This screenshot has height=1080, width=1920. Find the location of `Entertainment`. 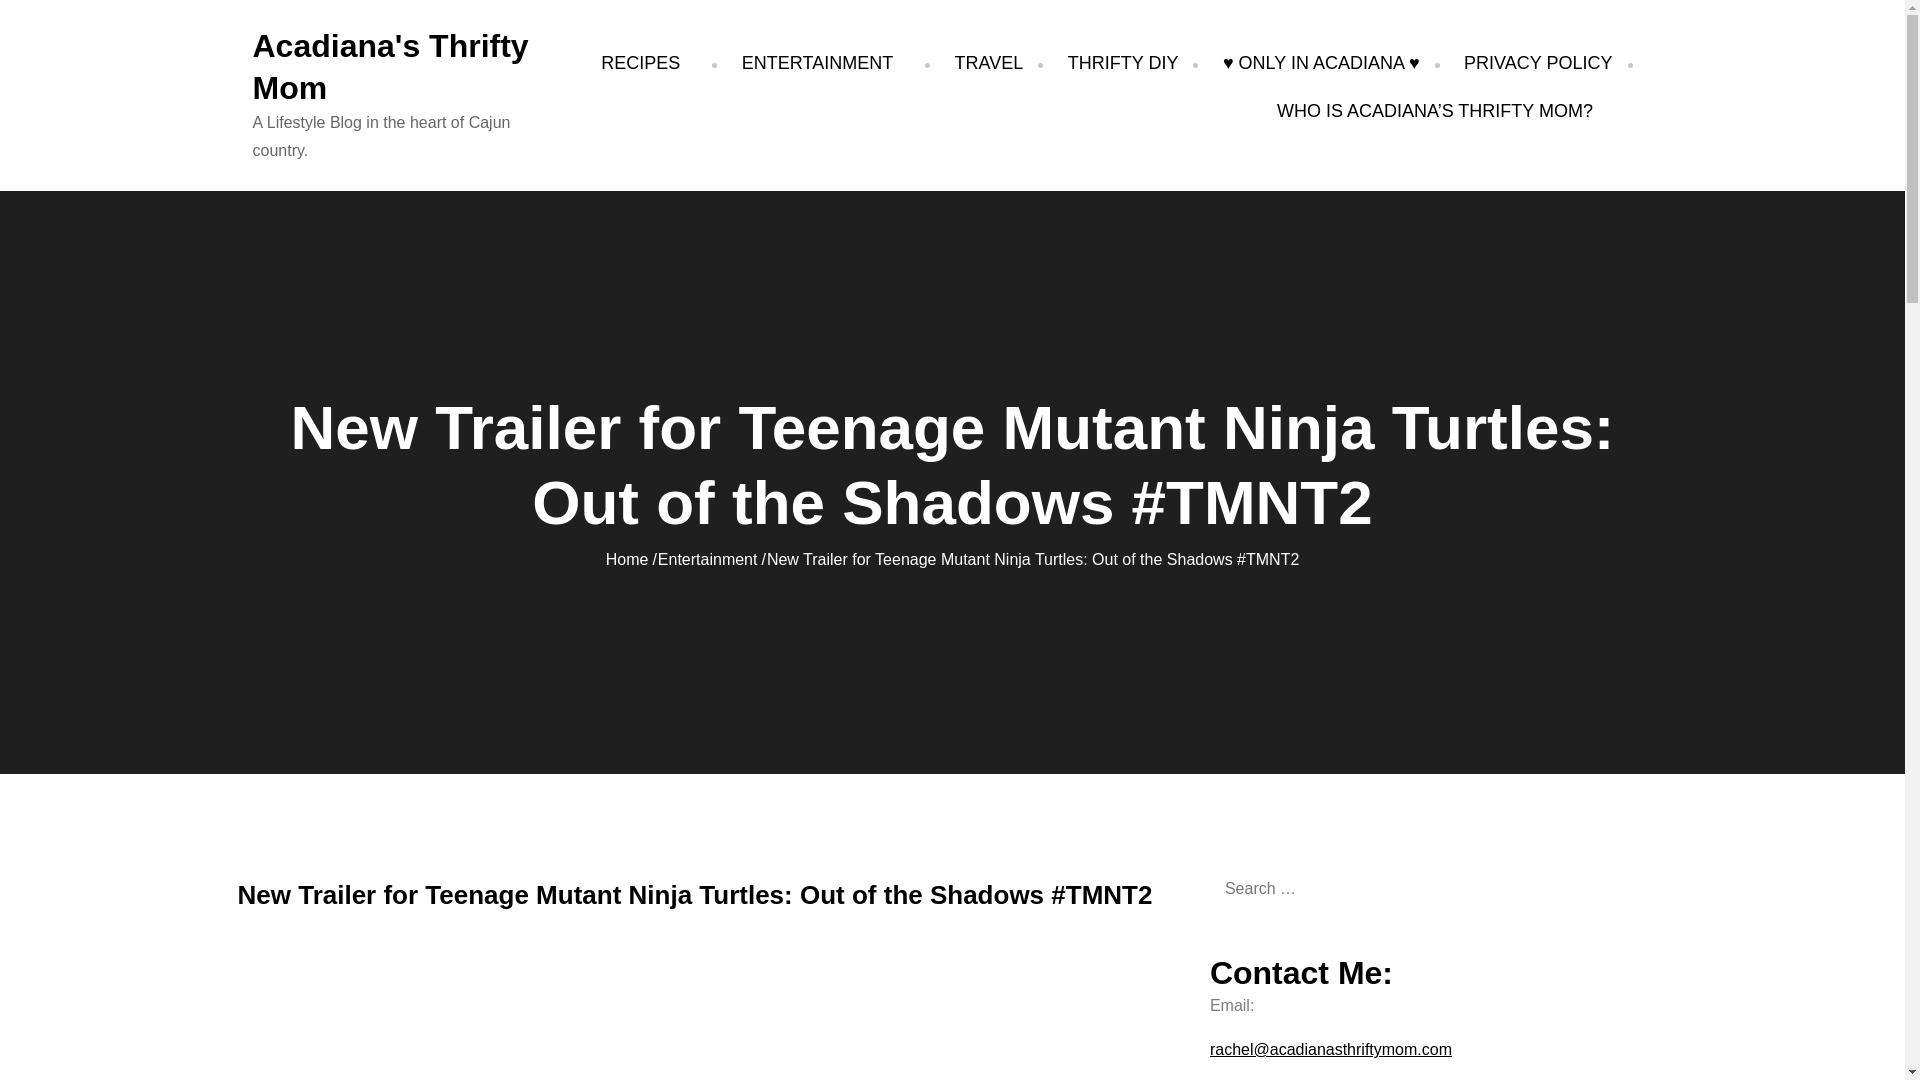

Entertainment is located at coordinates (708, 559).